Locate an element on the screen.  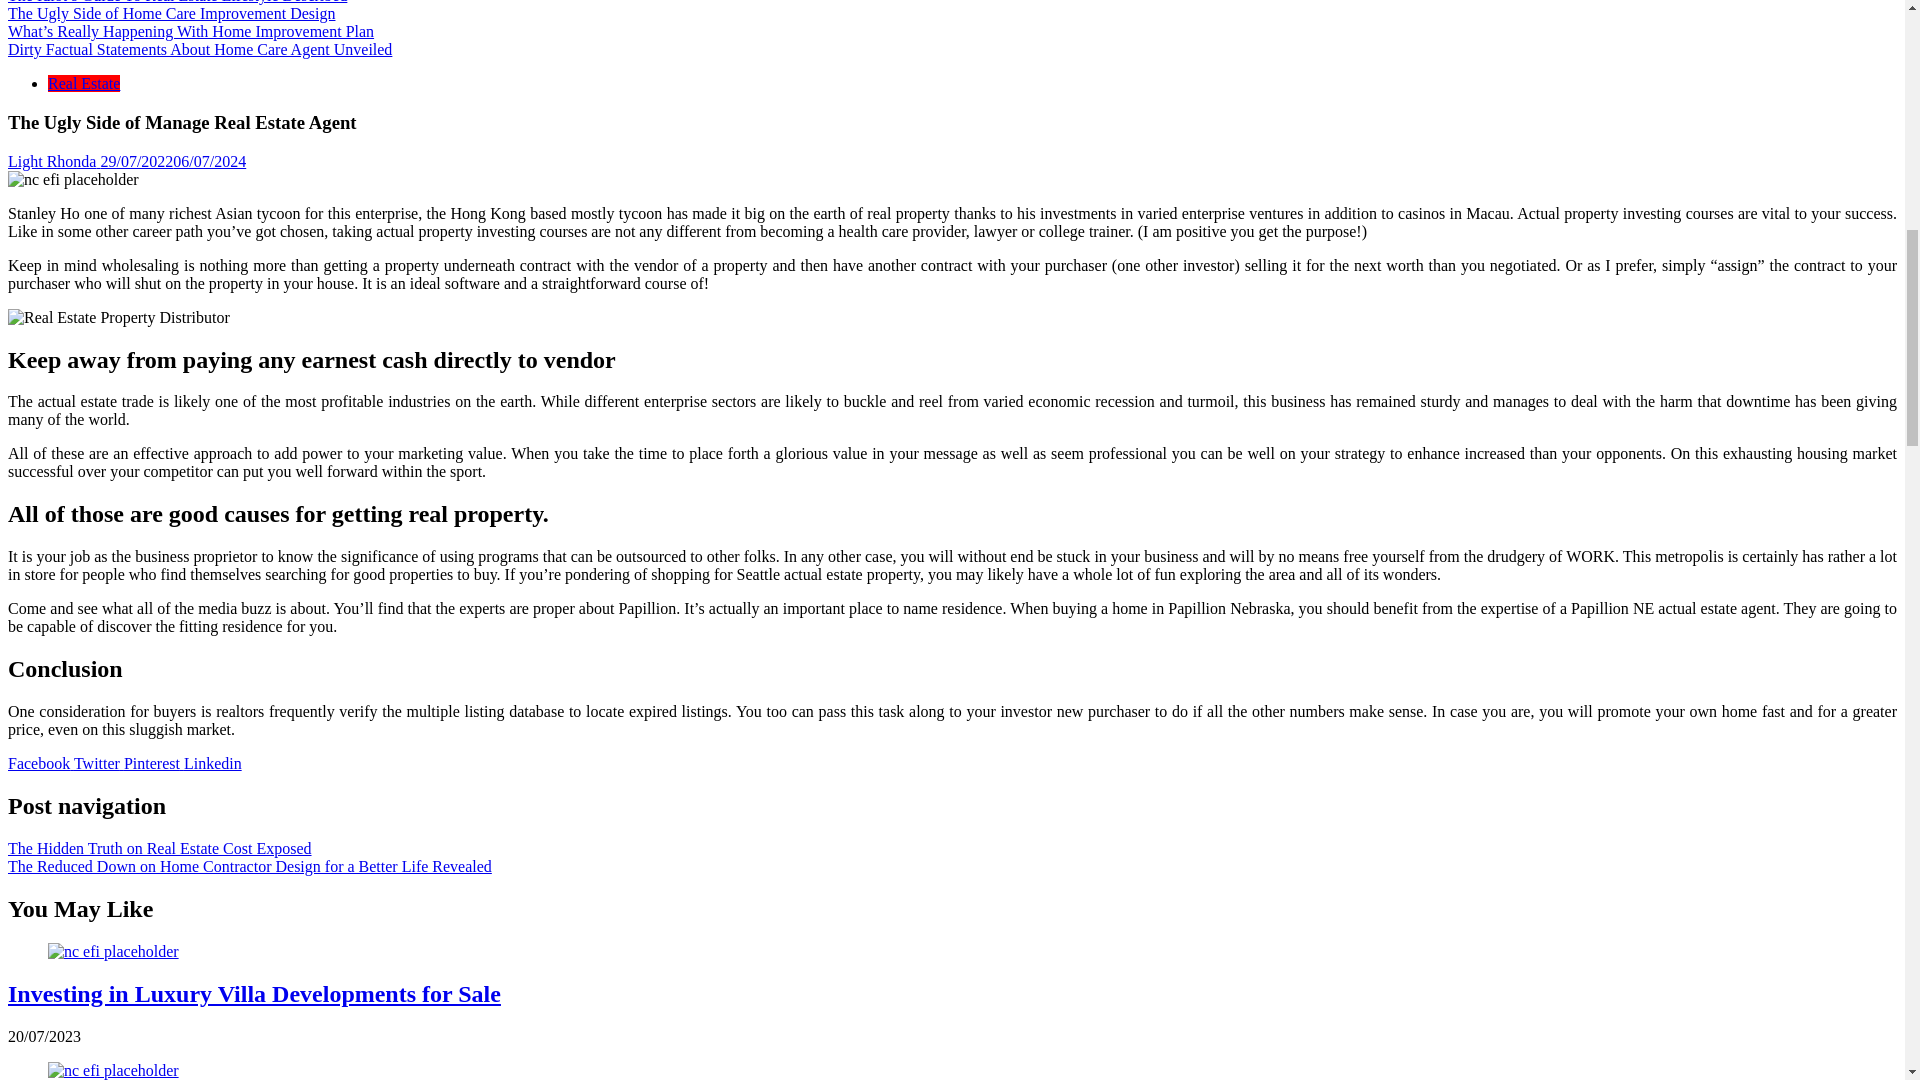
The Ugly Side of Manage Real Estate Agent is located at coordinates (118, 318).